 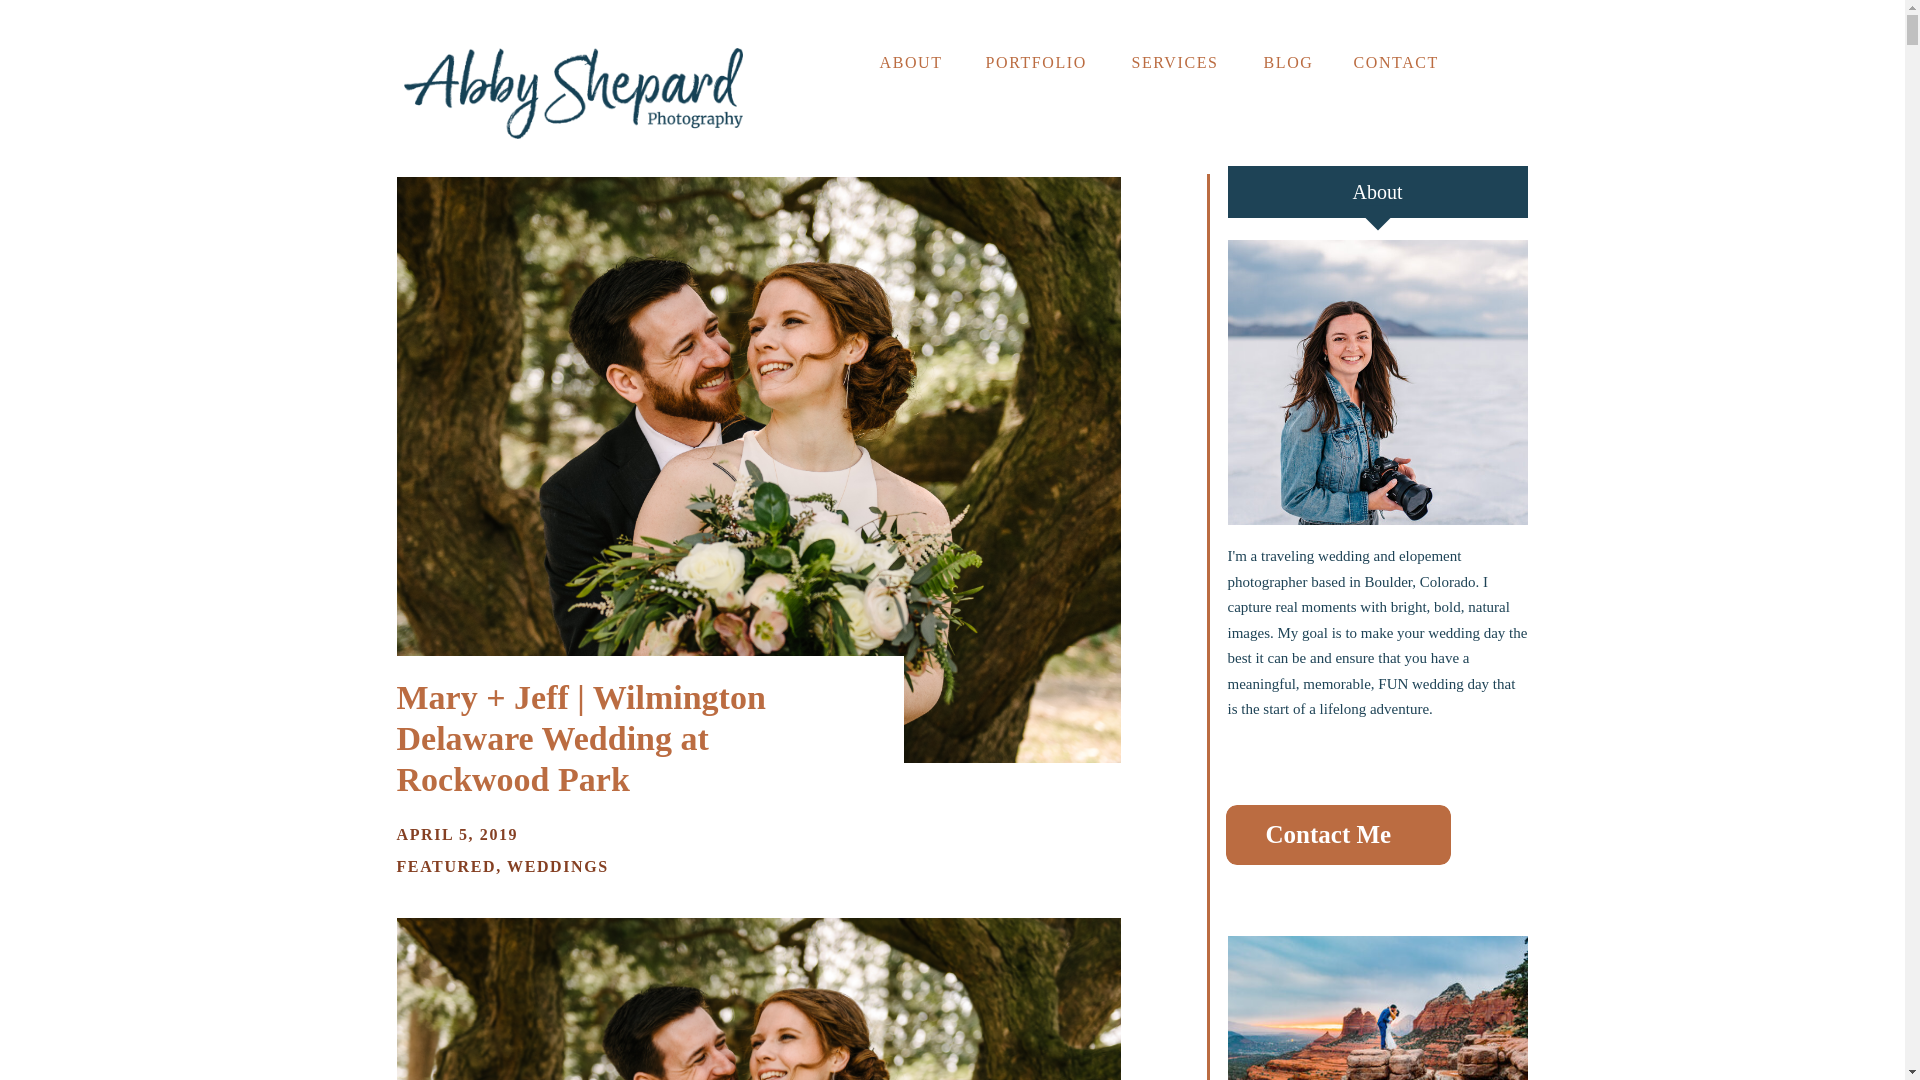 I want to click on PORTFOLIO, so click(x=1040, y=61).